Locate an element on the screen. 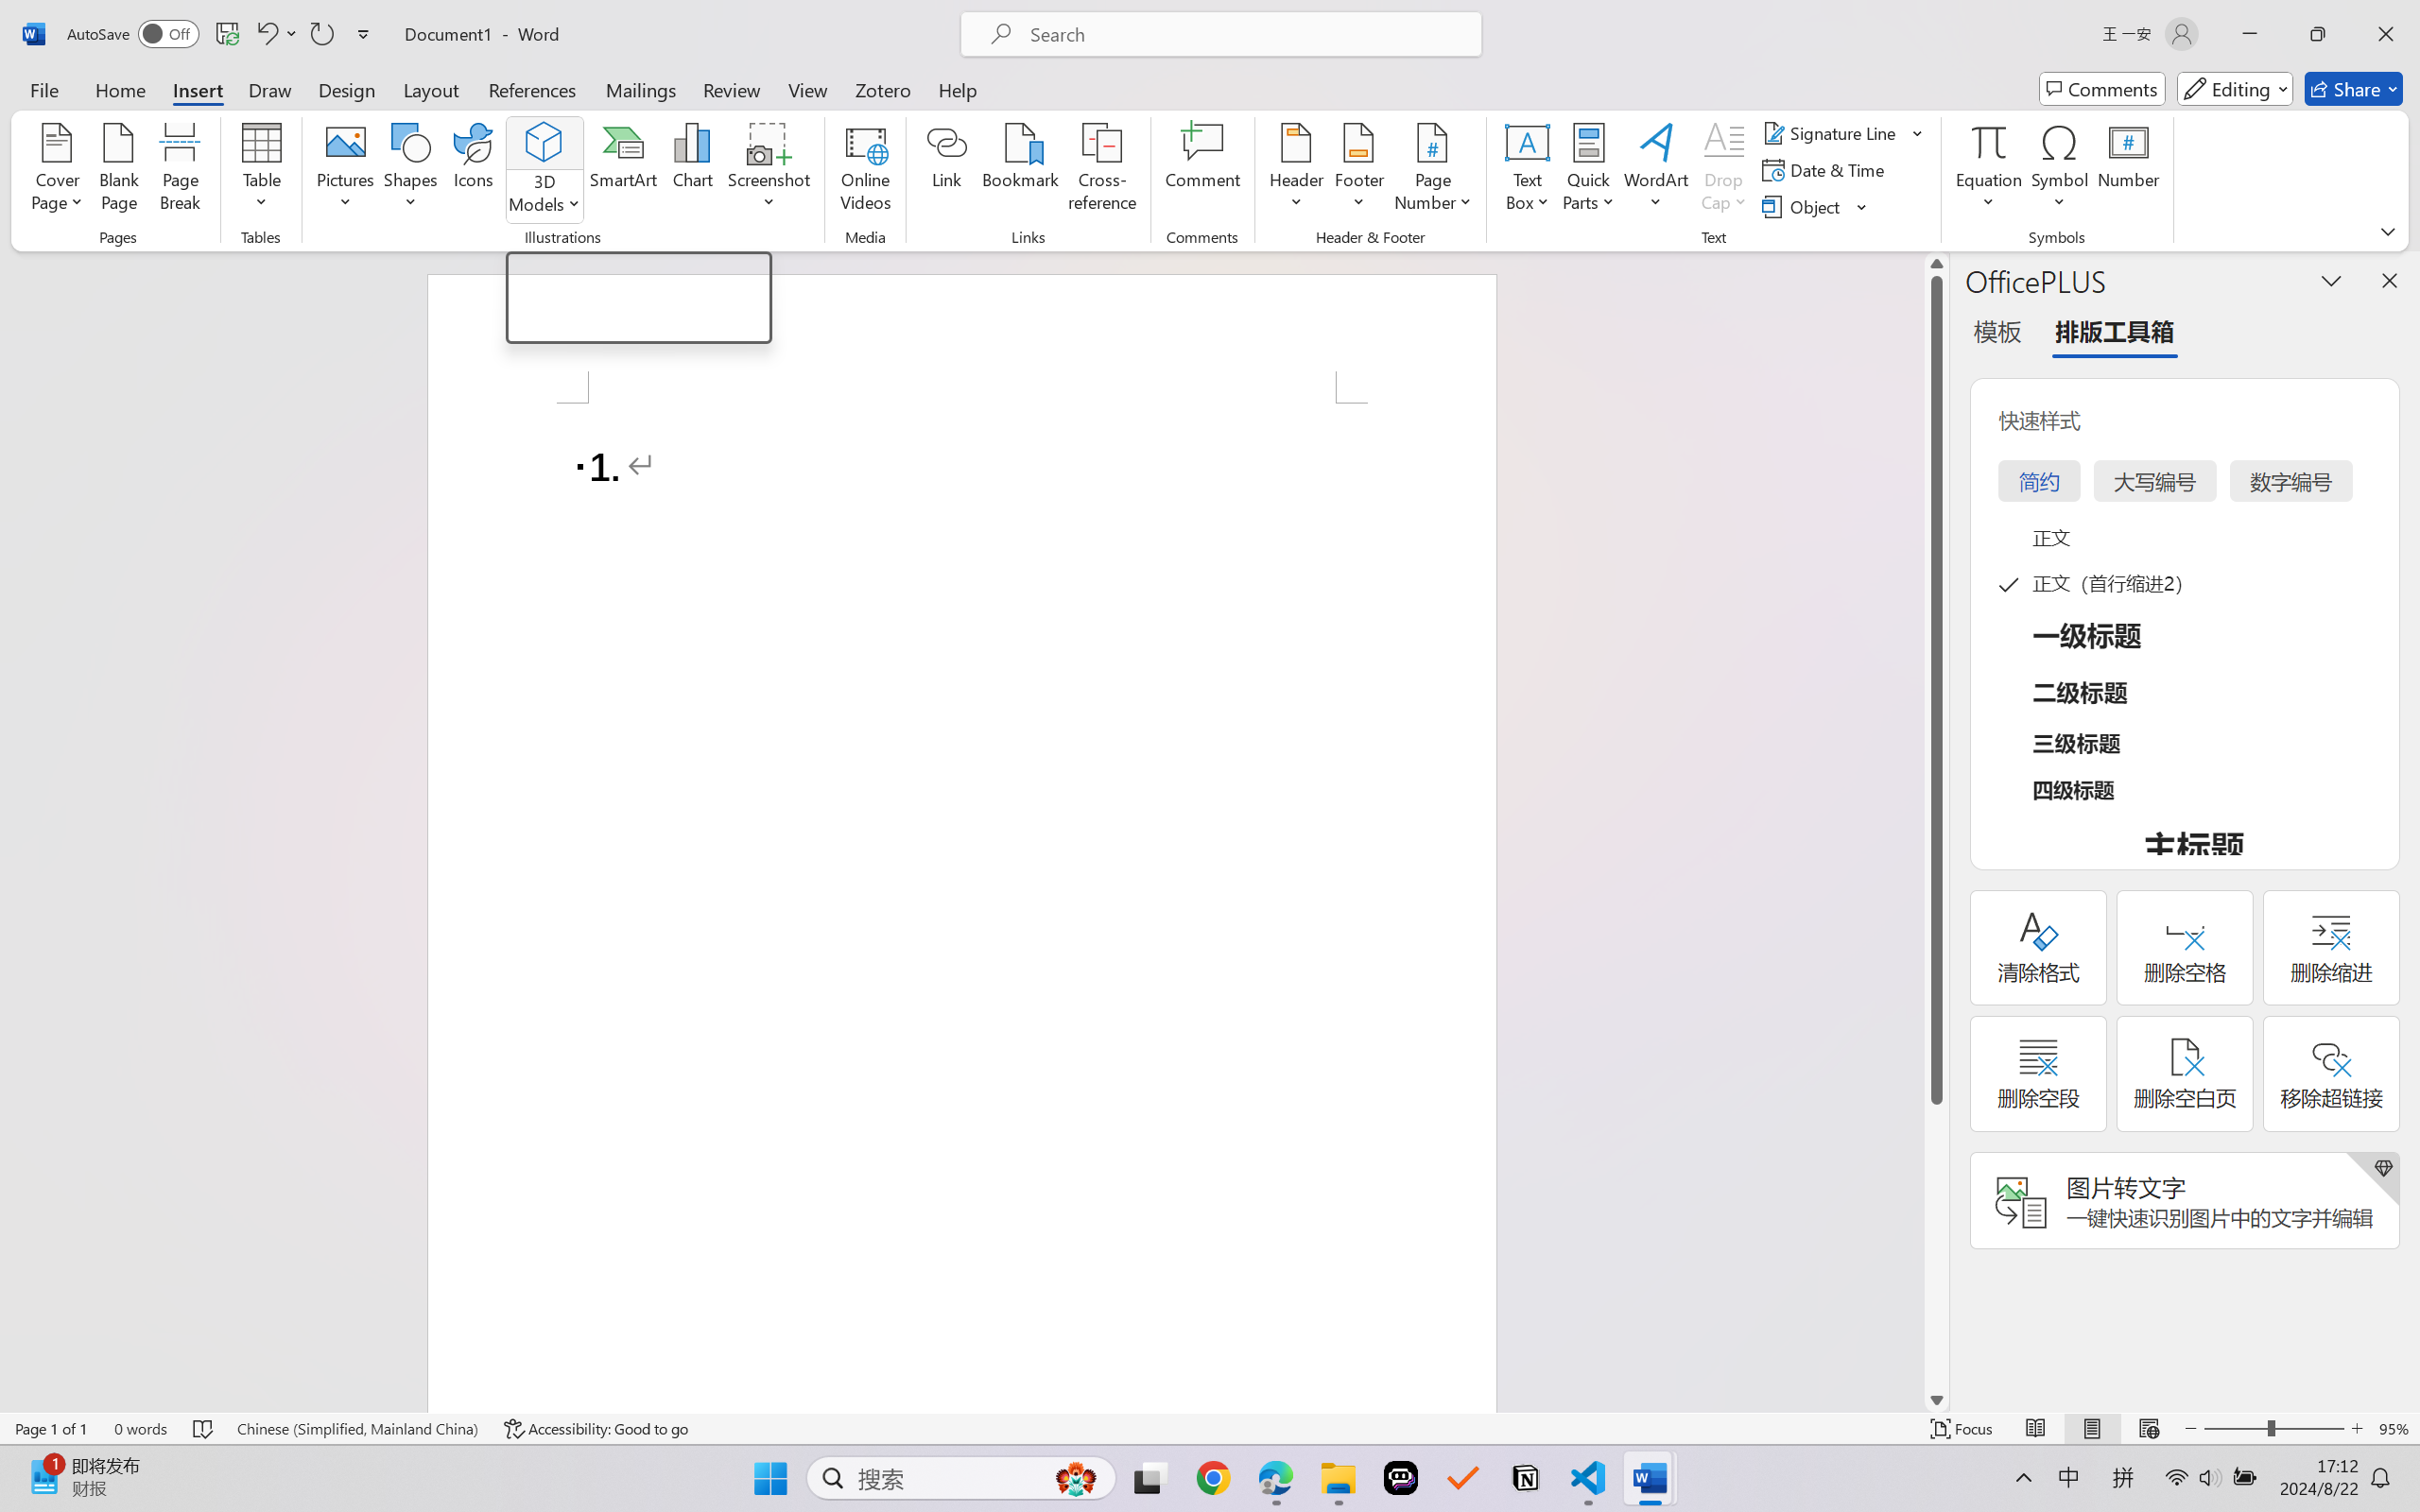 Image resolution: width=2420 pixels, height=1512 pixels. Zoom 95% is located at coordinates (2394, 1429).